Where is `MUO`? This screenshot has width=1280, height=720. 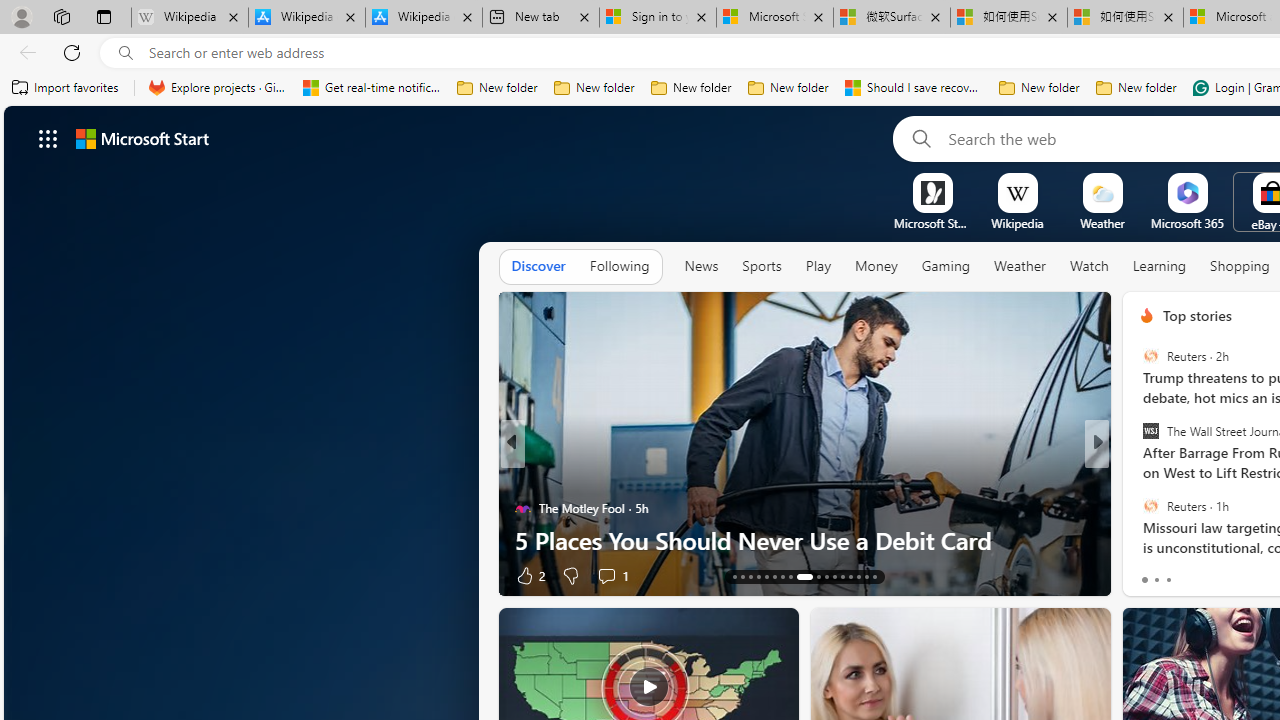
MUO is located at coordinates (1138, 508).